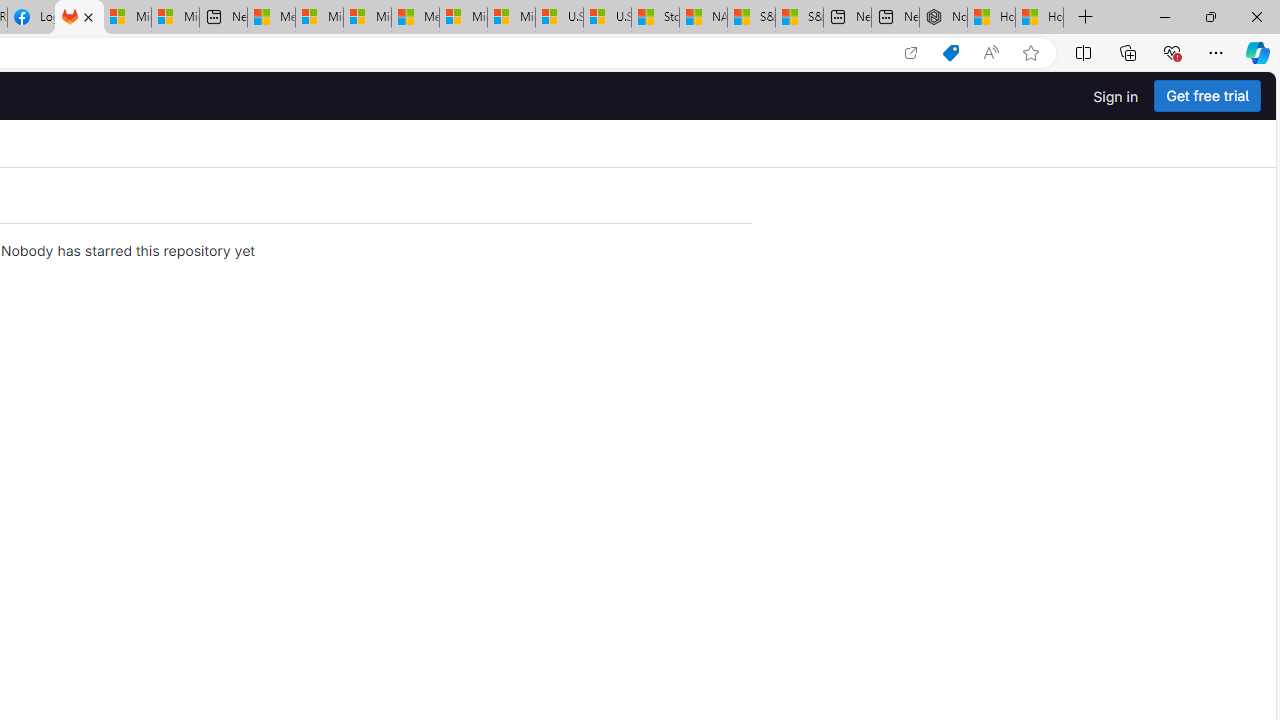 The height and width of the screenshot is (720, 1280). I want to click on Microsoft account | Privacy, so click(319, 18).